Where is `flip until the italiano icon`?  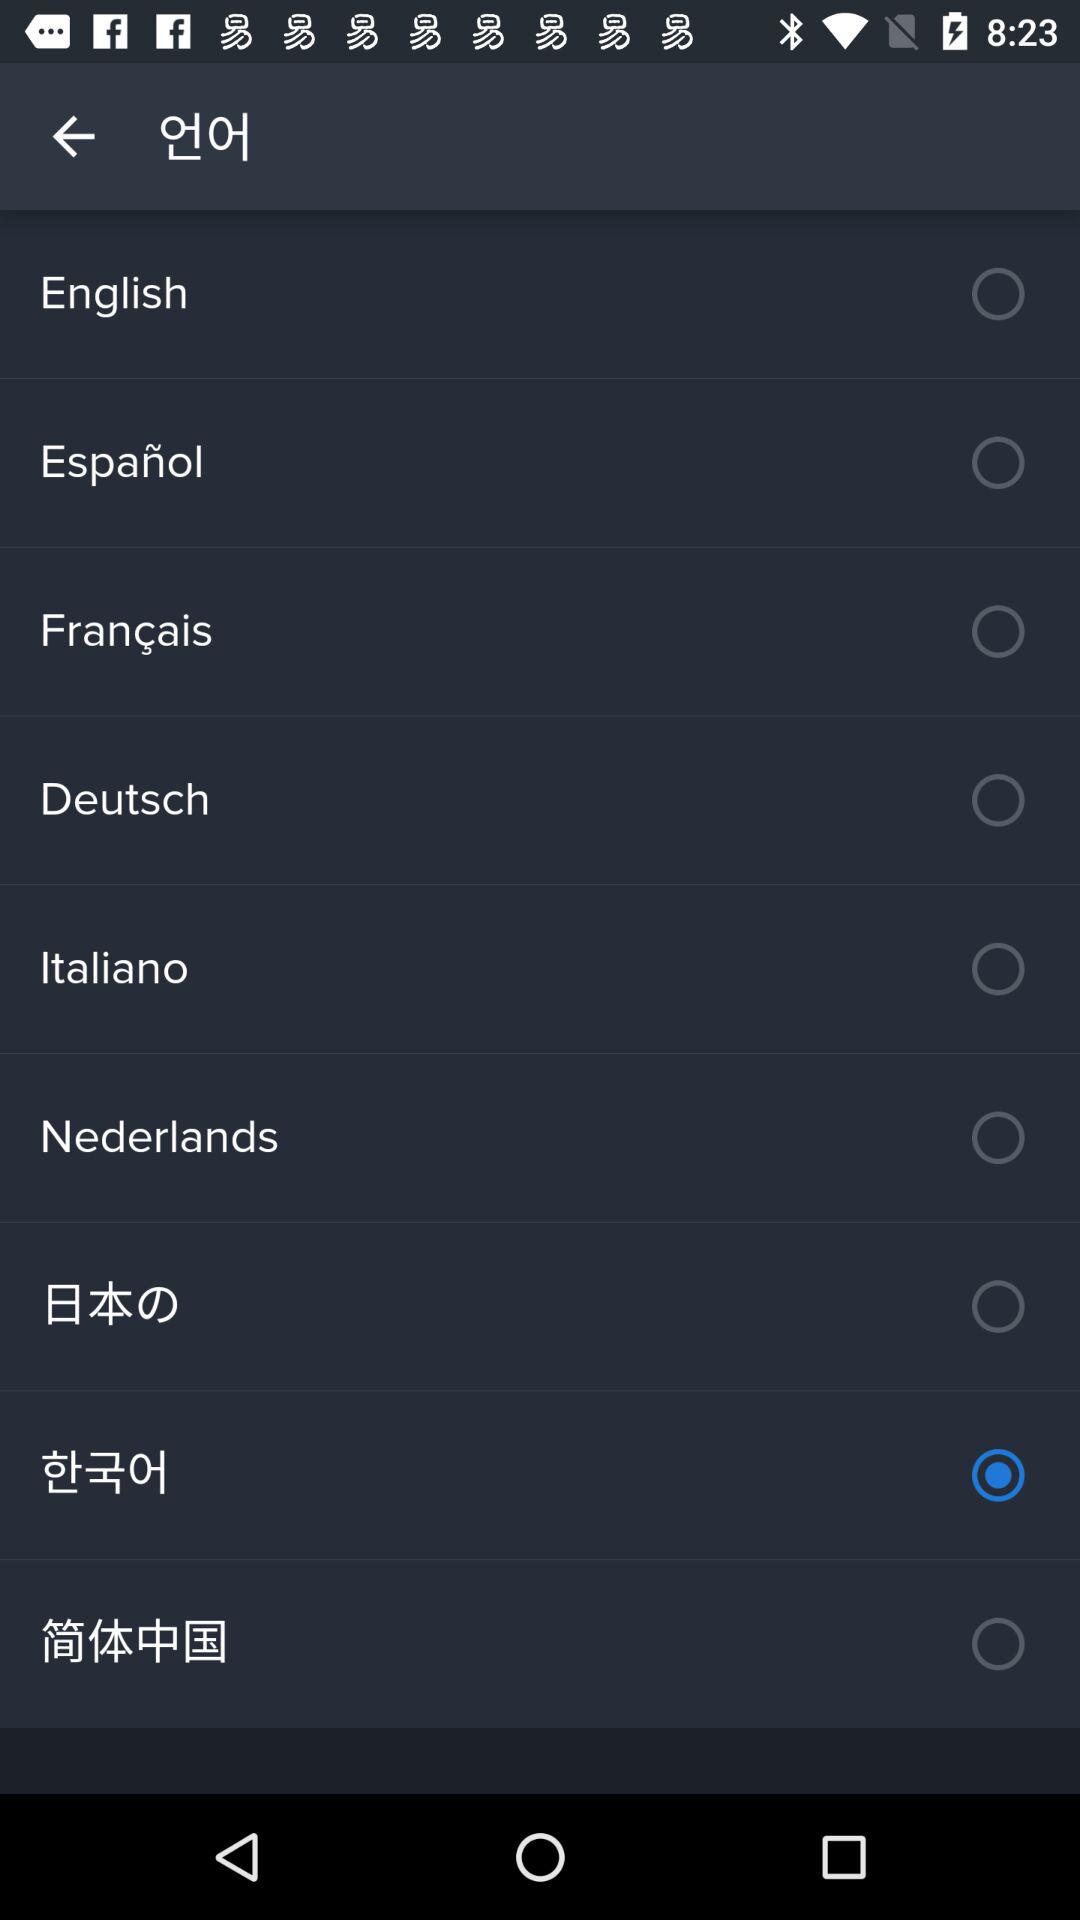 flip until the italiano icon is located at coordinates (540, 968).